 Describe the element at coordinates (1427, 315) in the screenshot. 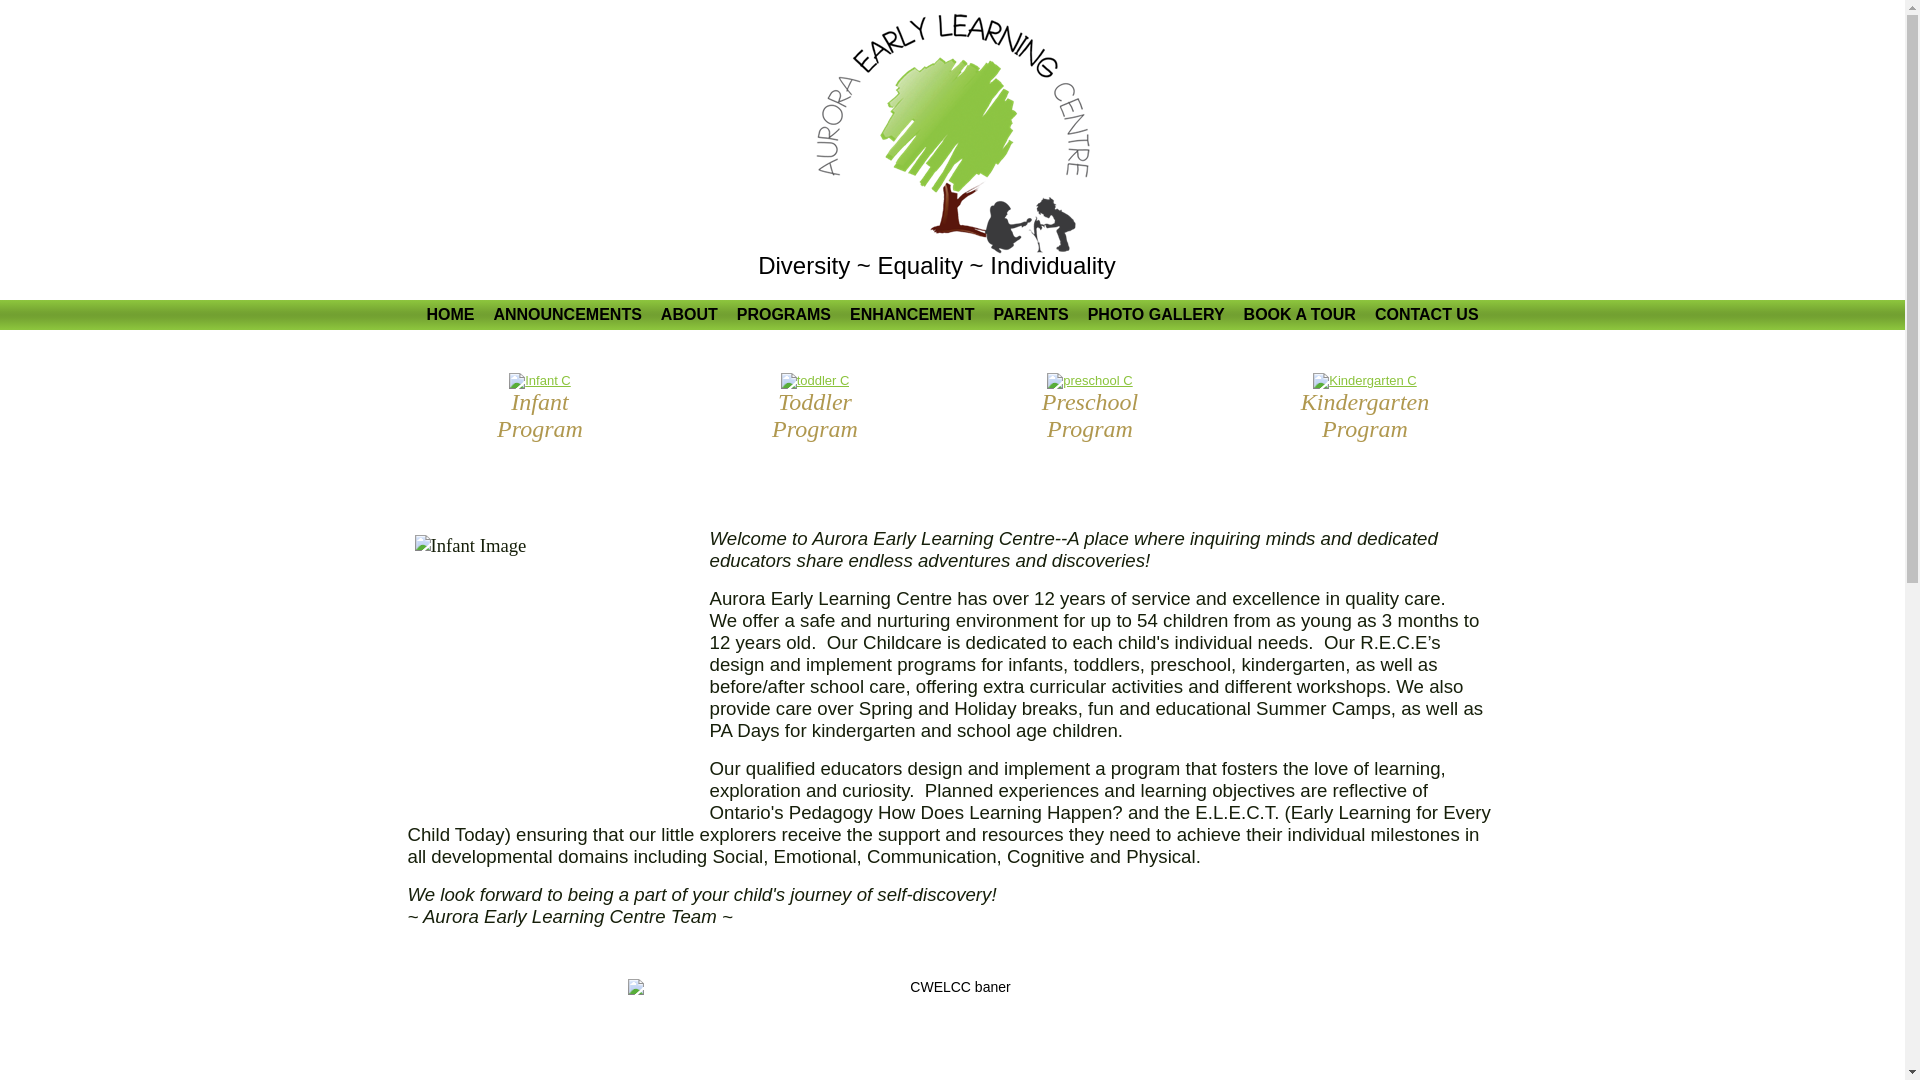

I see `CONTACT US` at that location.